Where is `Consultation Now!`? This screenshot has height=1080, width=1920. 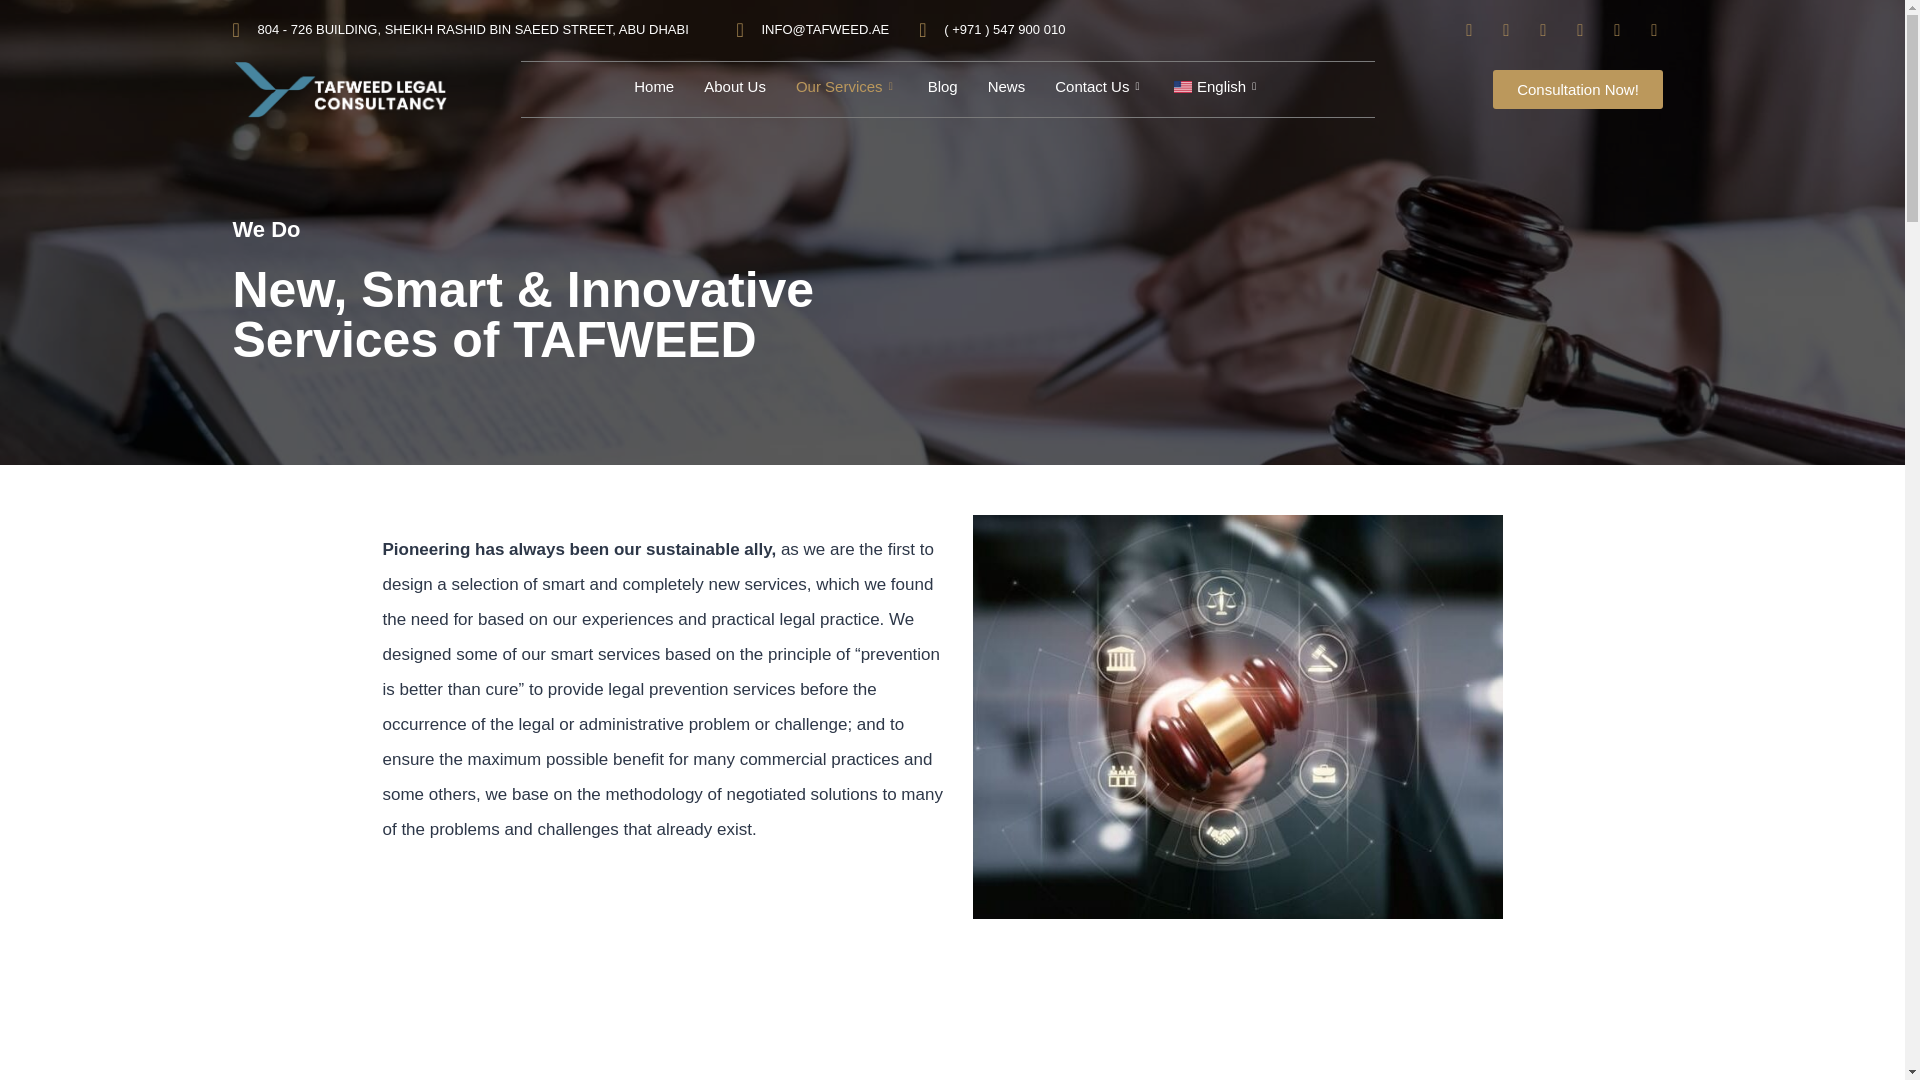
Consultation Now! is located at coordinates (1578, 90).